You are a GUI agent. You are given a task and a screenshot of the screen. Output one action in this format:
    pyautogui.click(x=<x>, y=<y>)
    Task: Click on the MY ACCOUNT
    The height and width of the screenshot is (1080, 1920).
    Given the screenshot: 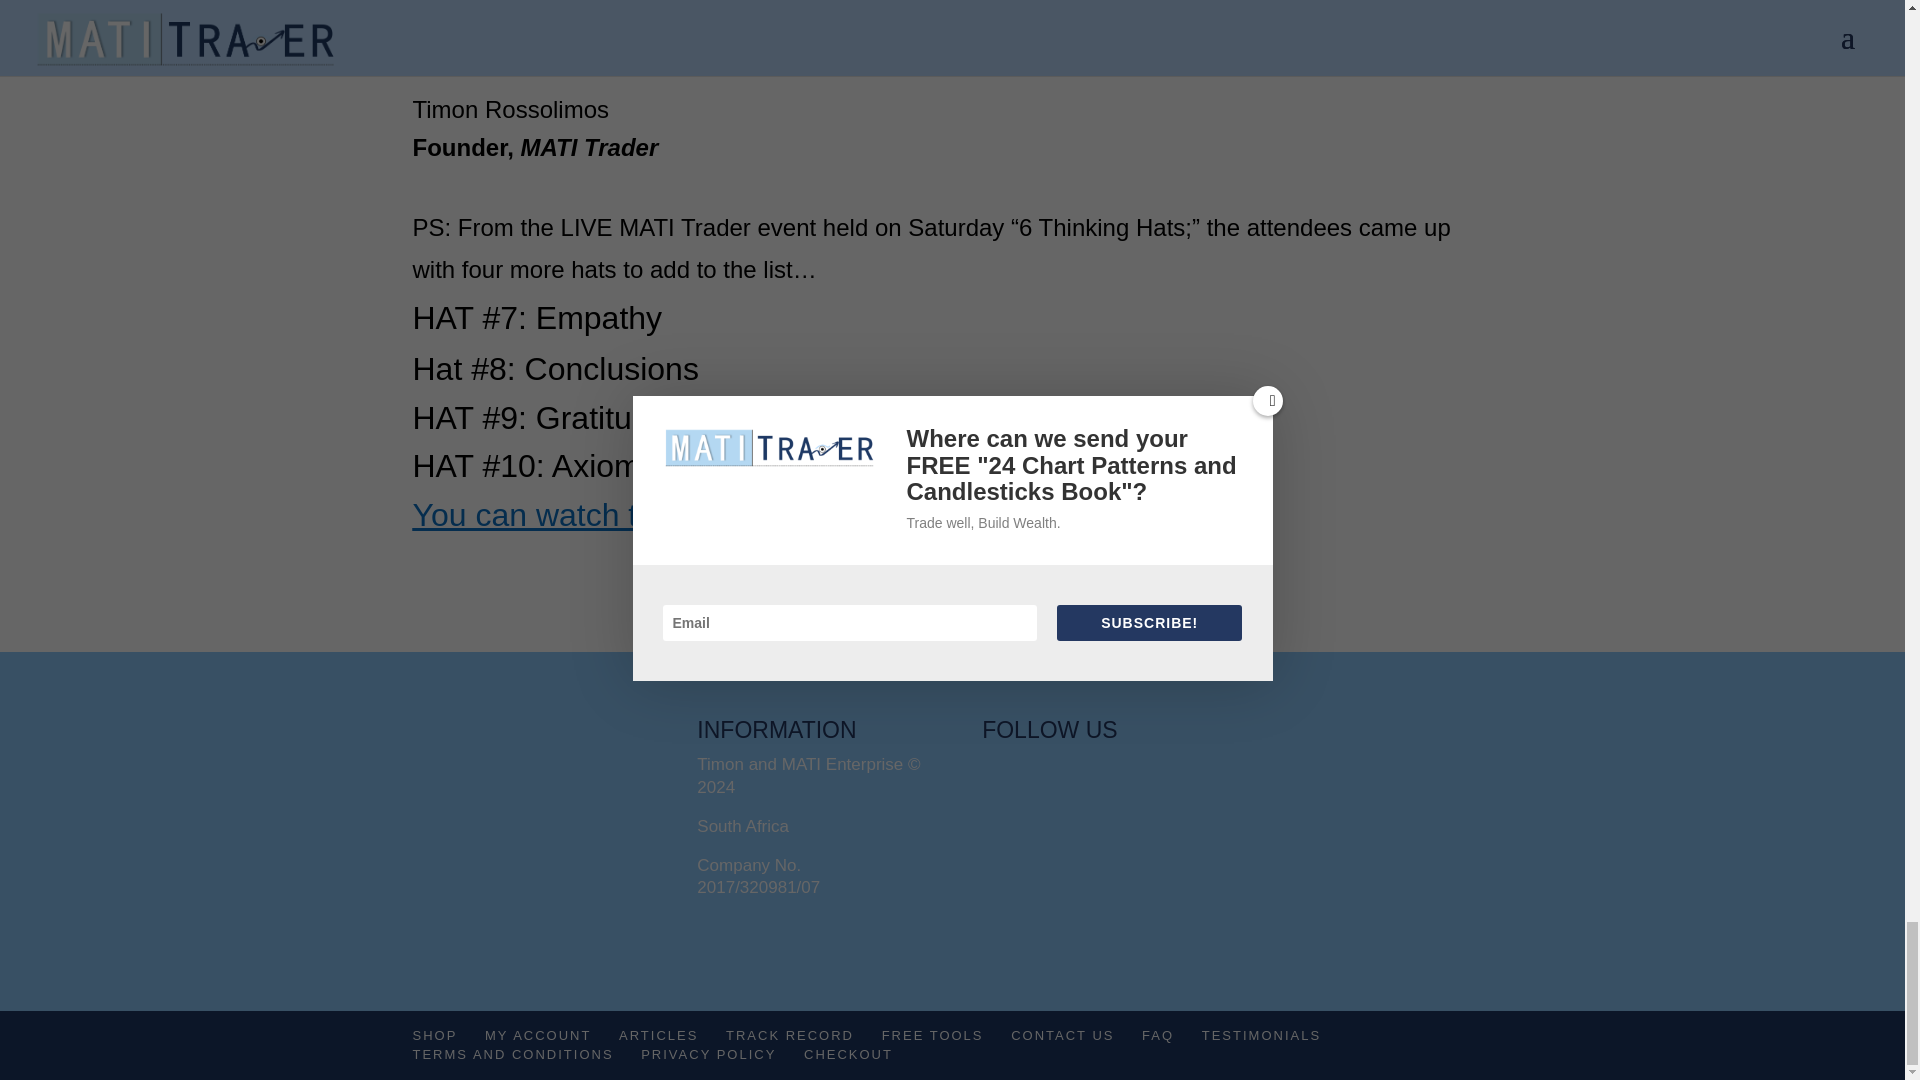 What is the action you would take?
    pyautogui.click(x=538, y=1036)
    